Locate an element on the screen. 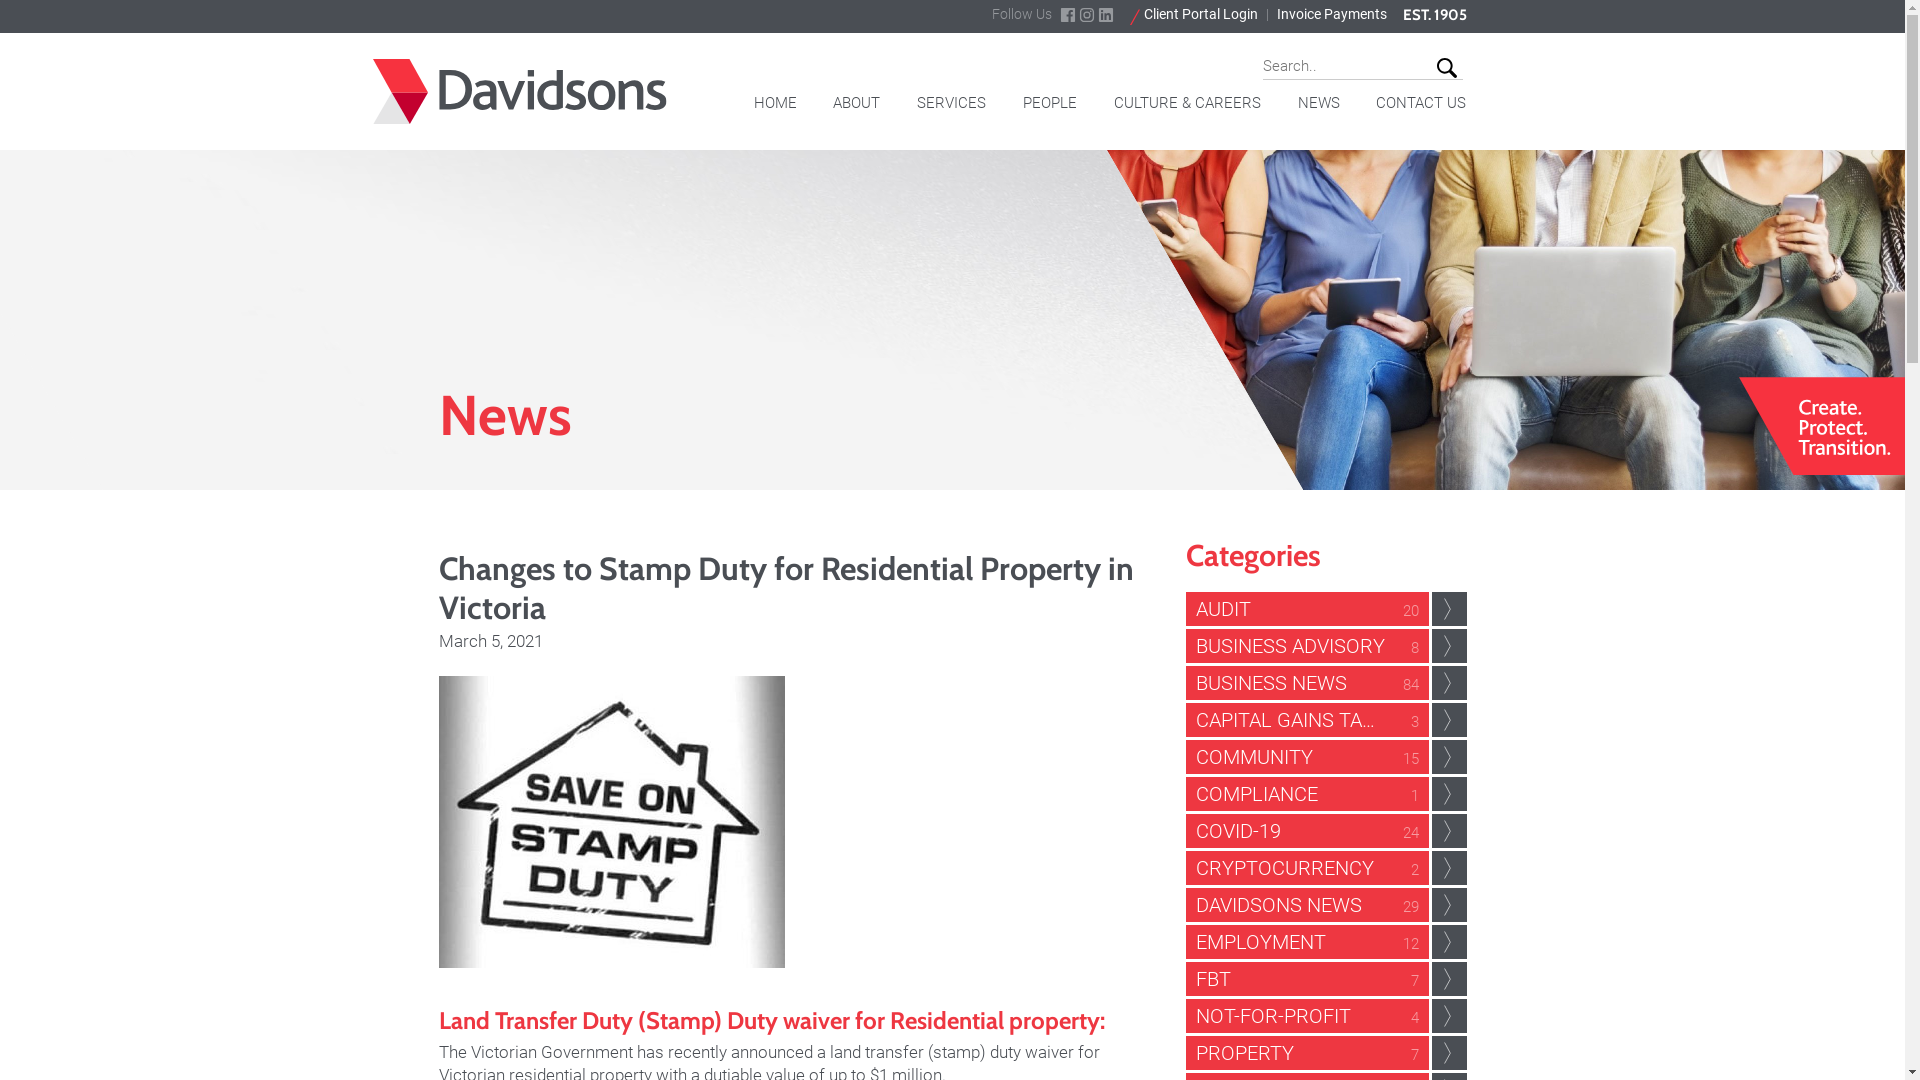 The width and height of the screenshot is (1920, 1080). BUSINESS ADVISORY
8 is located at coordinates (1326, 646).